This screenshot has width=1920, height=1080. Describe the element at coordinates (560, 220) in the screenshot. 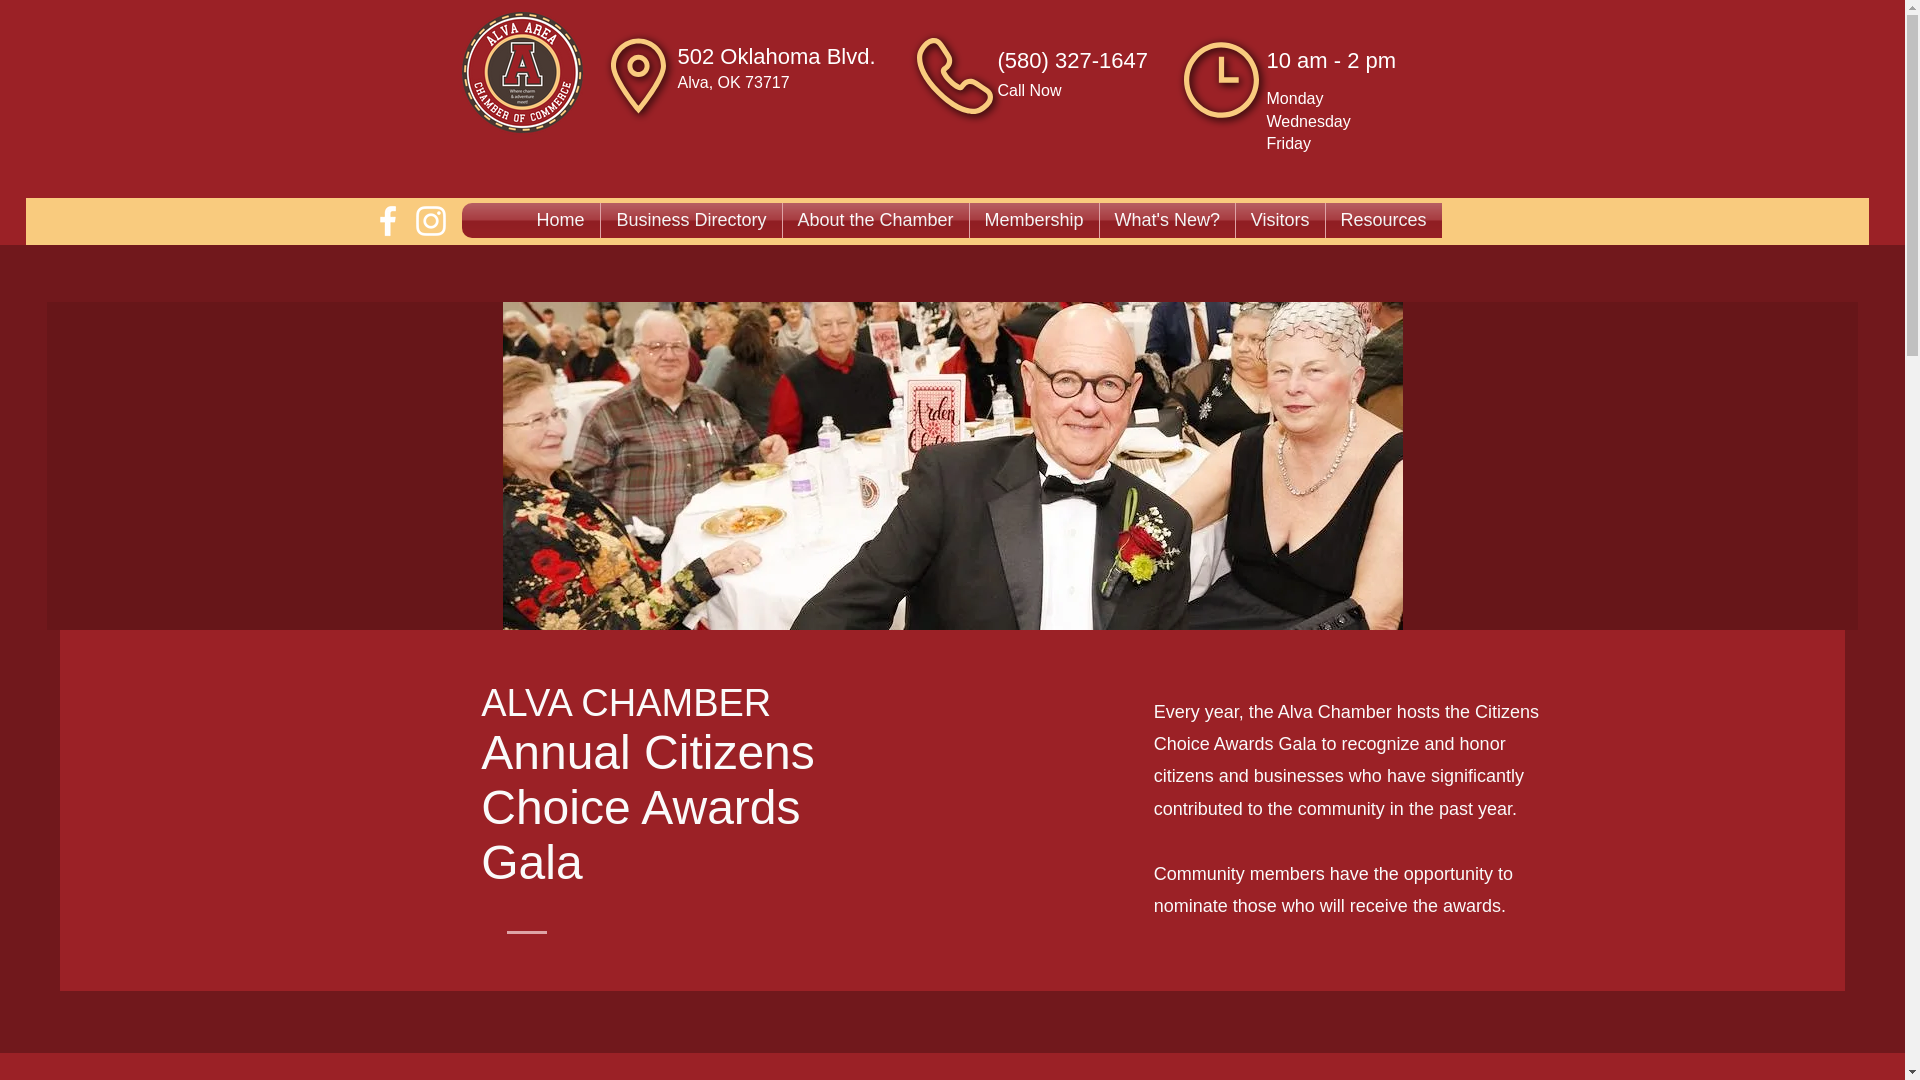

I see `Home` at that location.